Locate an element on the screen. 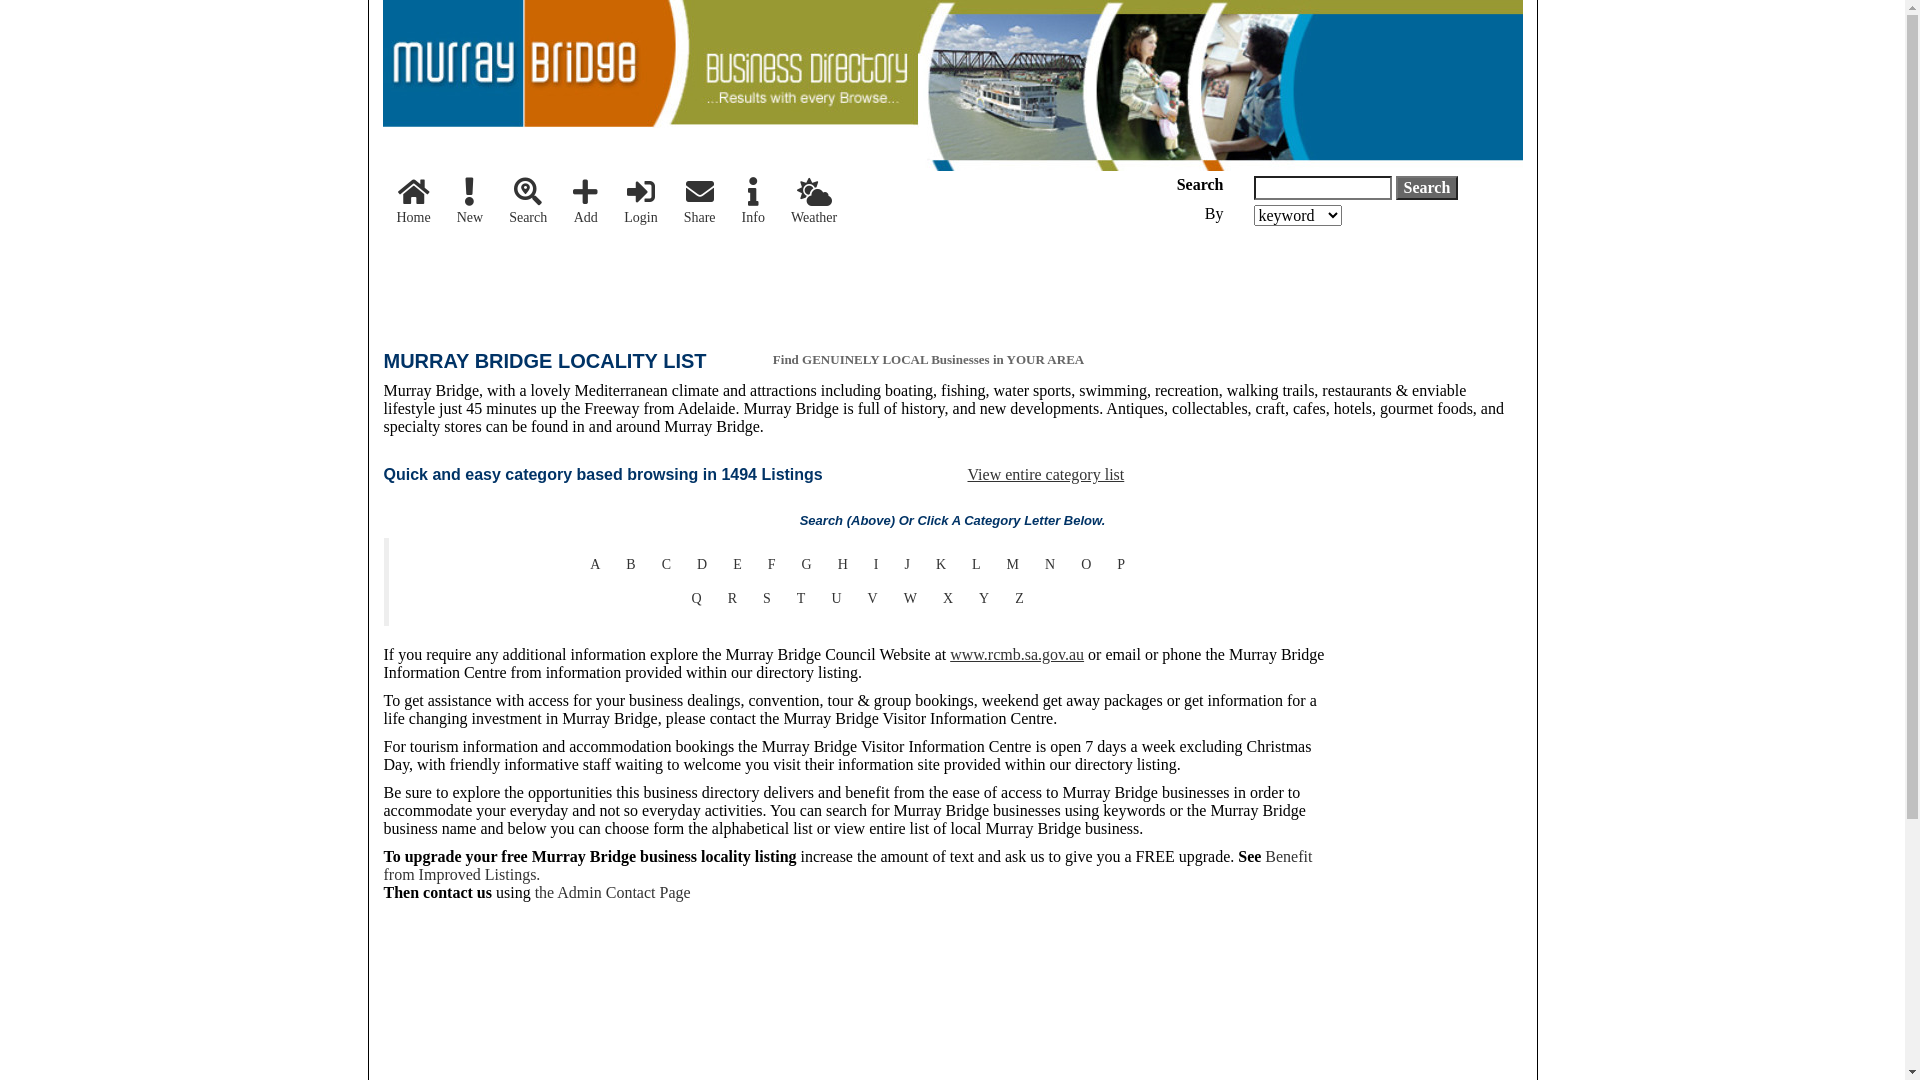 Image resolution: width=1920 pixels, height=1080 pixels. Info is located at coordinates (754, 203).